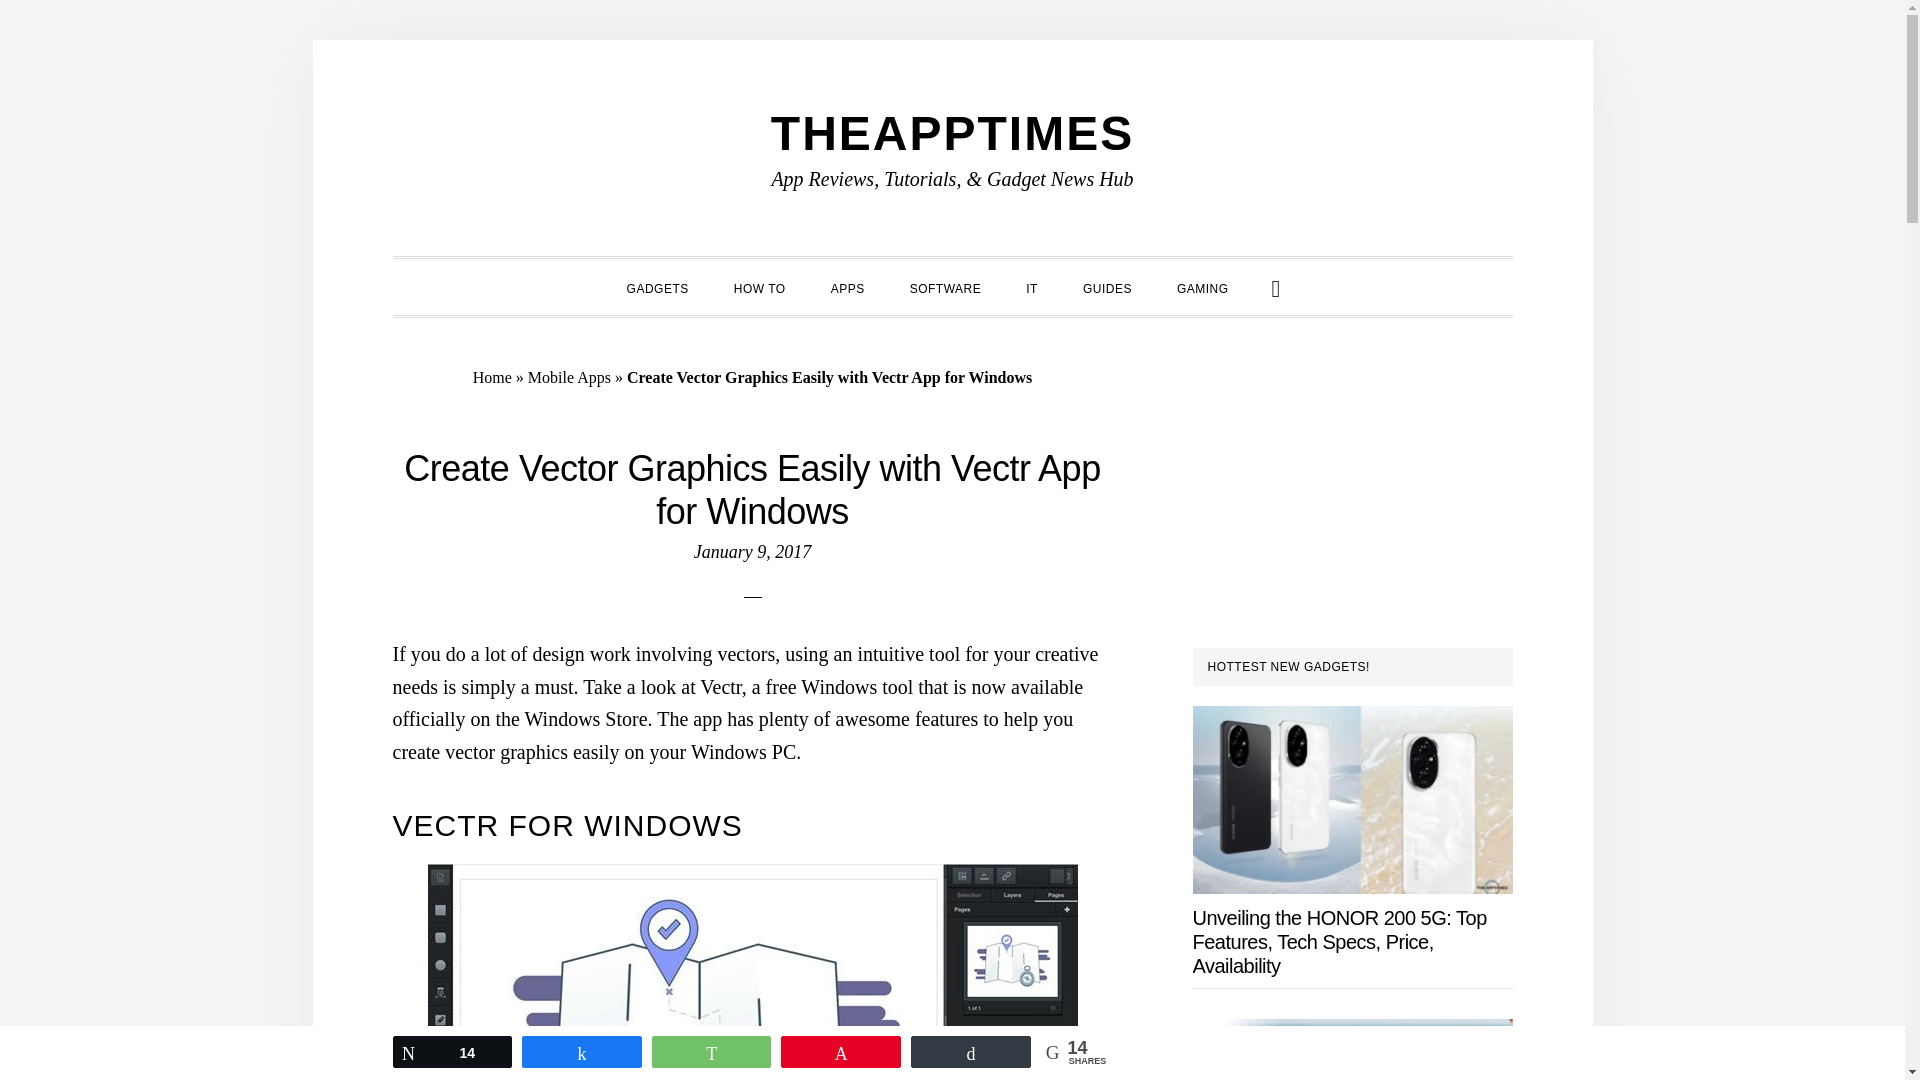 Image resolution: width=1920 pixels, height=1080 pixels. What do you see at coordinates (492, 376) in the screenshot?
I see `Home` at bounding box center [492, 376].